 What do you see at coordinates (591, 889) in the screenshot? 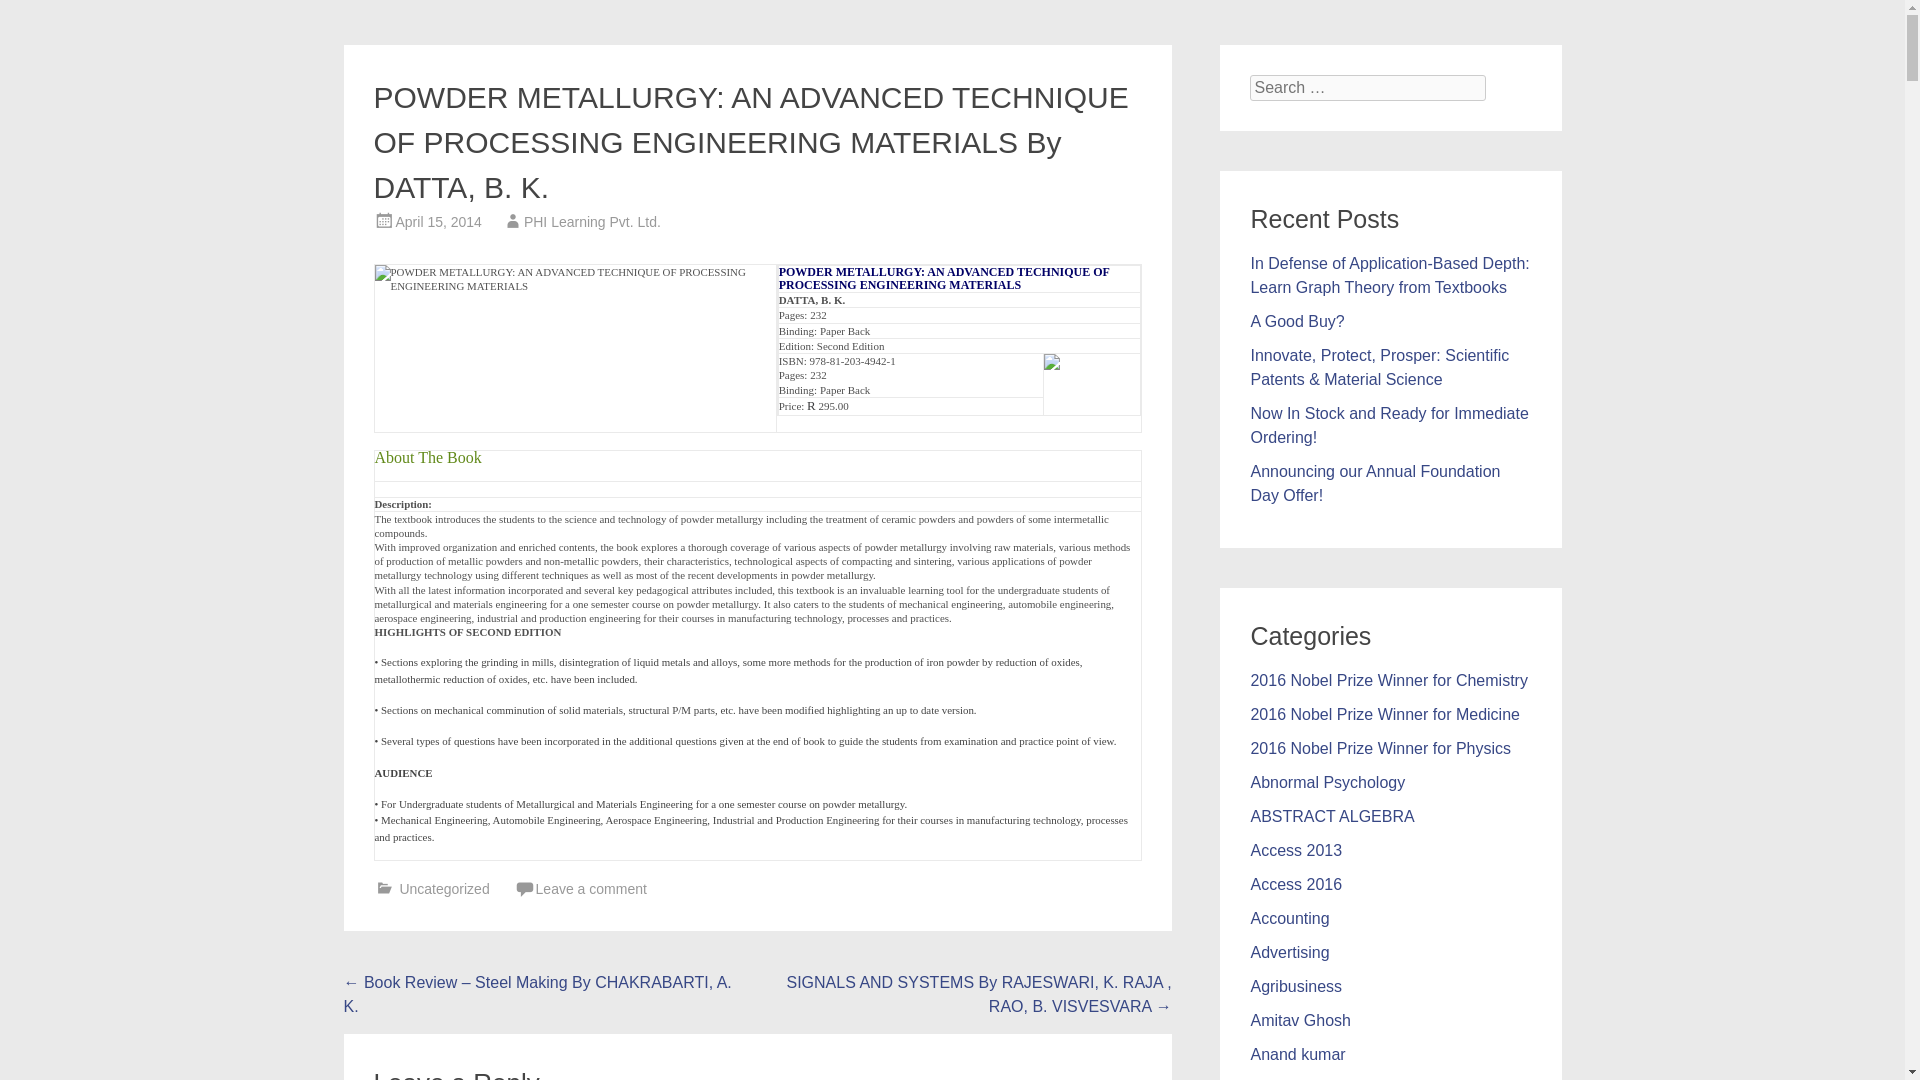
I see `Leave a comment` at bounding box center [591, 889].